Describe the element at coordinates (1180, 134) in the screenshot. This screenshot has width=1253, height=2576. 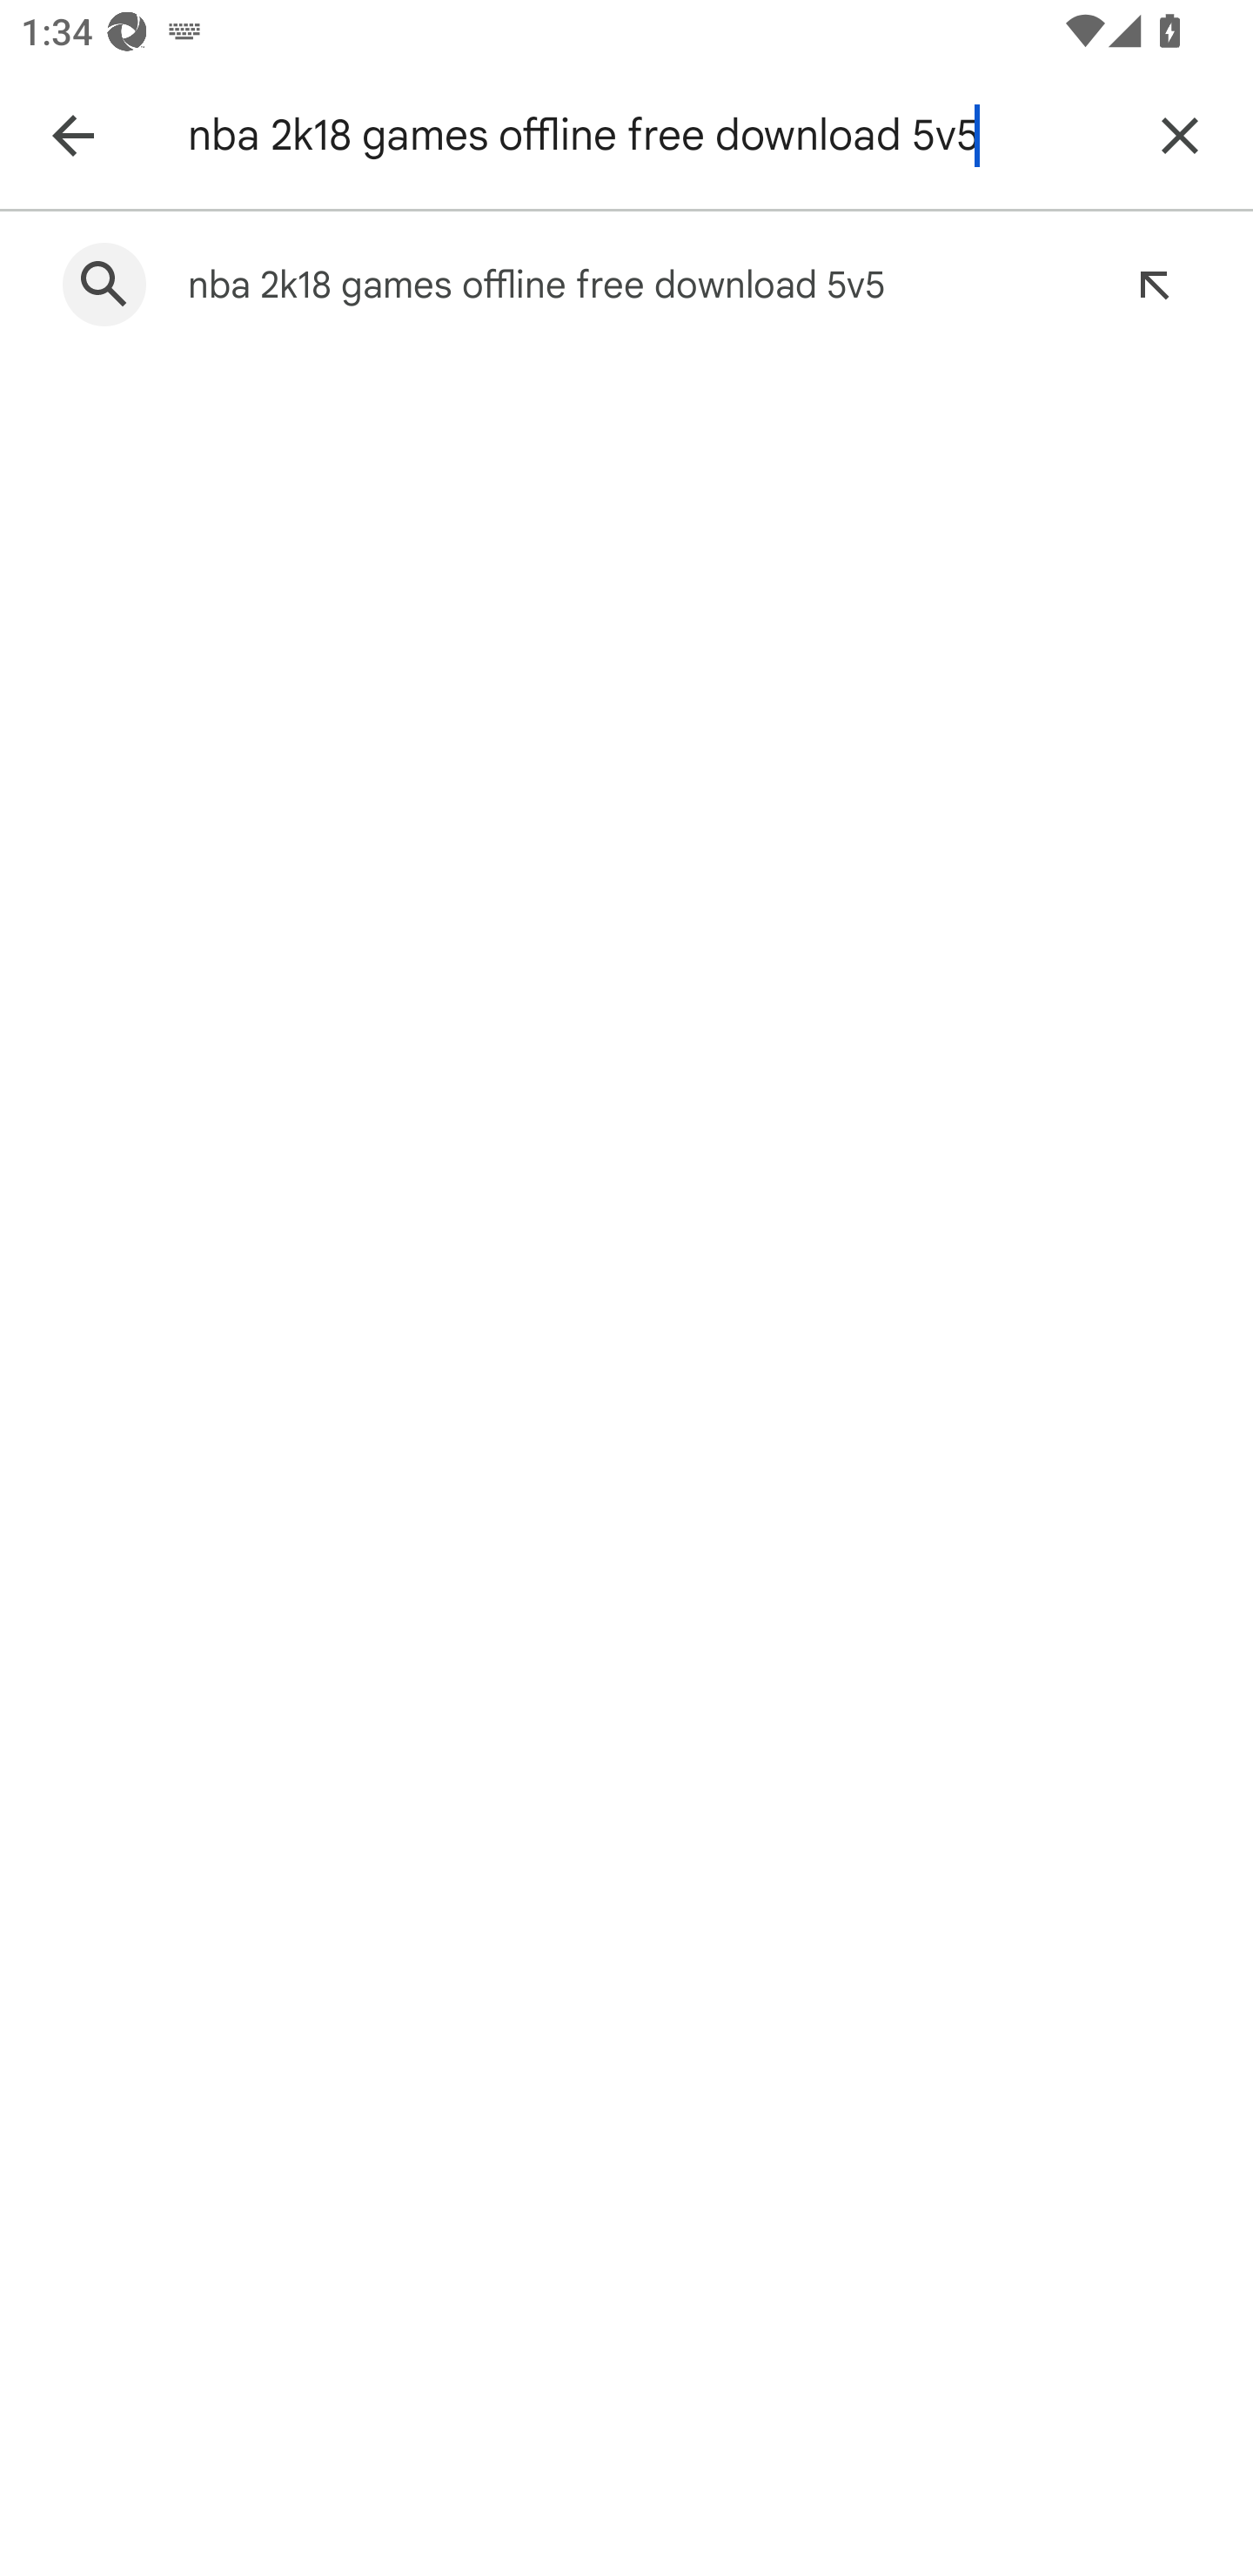
I see `Clear` at that location.